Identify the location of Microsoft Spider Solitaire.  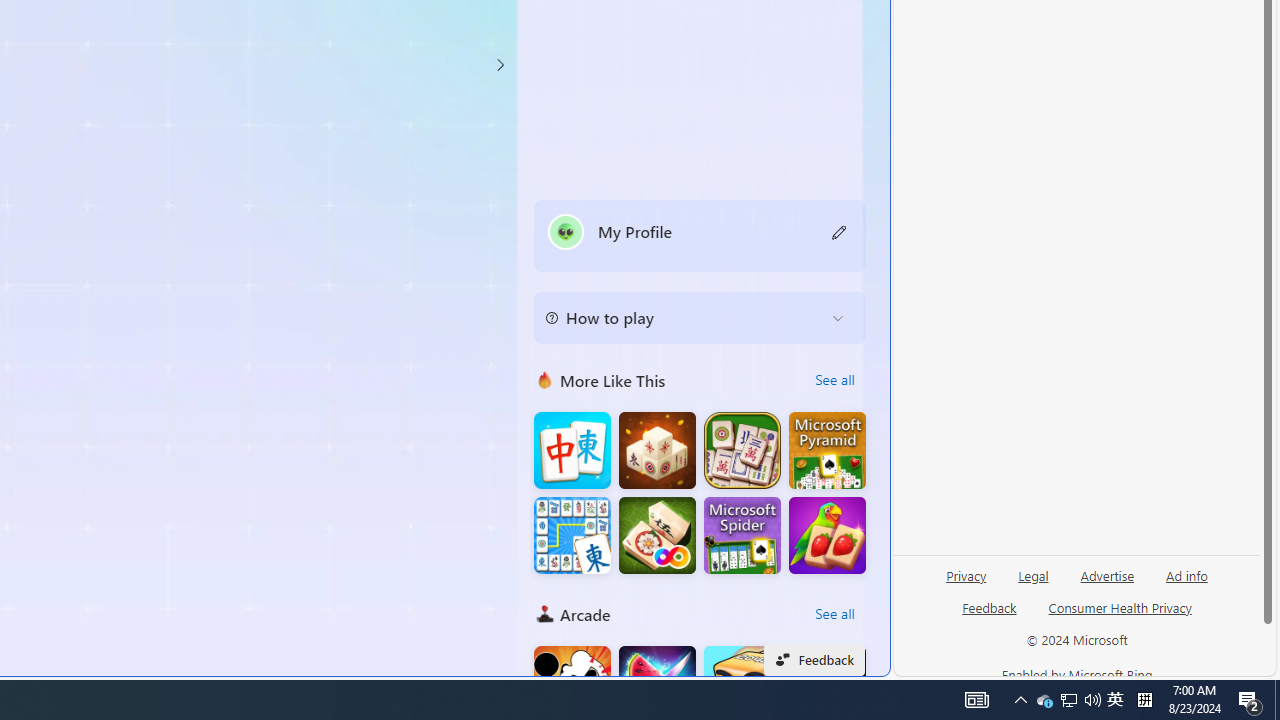
(742, 536).